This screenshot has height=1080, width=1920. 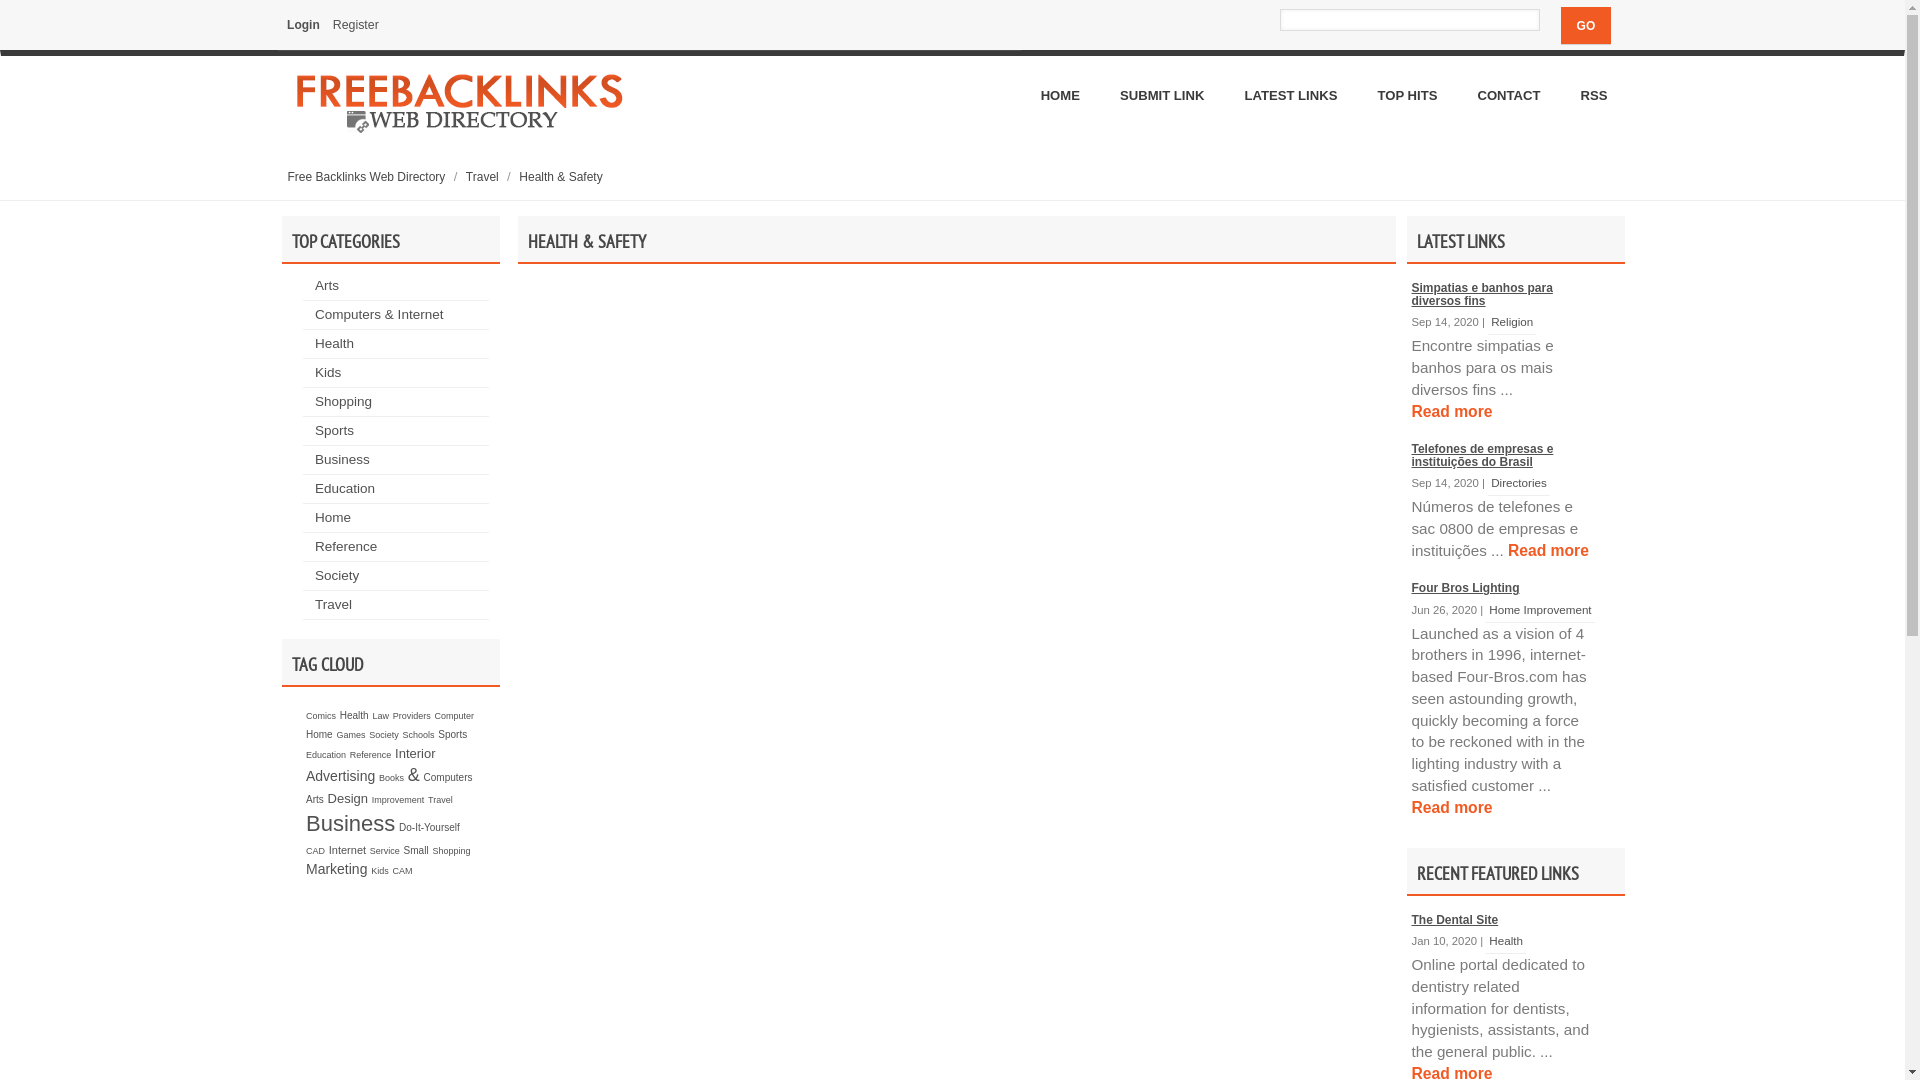 What do you see at coordinates (1586, 26) in the screenshot?
I see `GO` at bounding box center [1586, 26].